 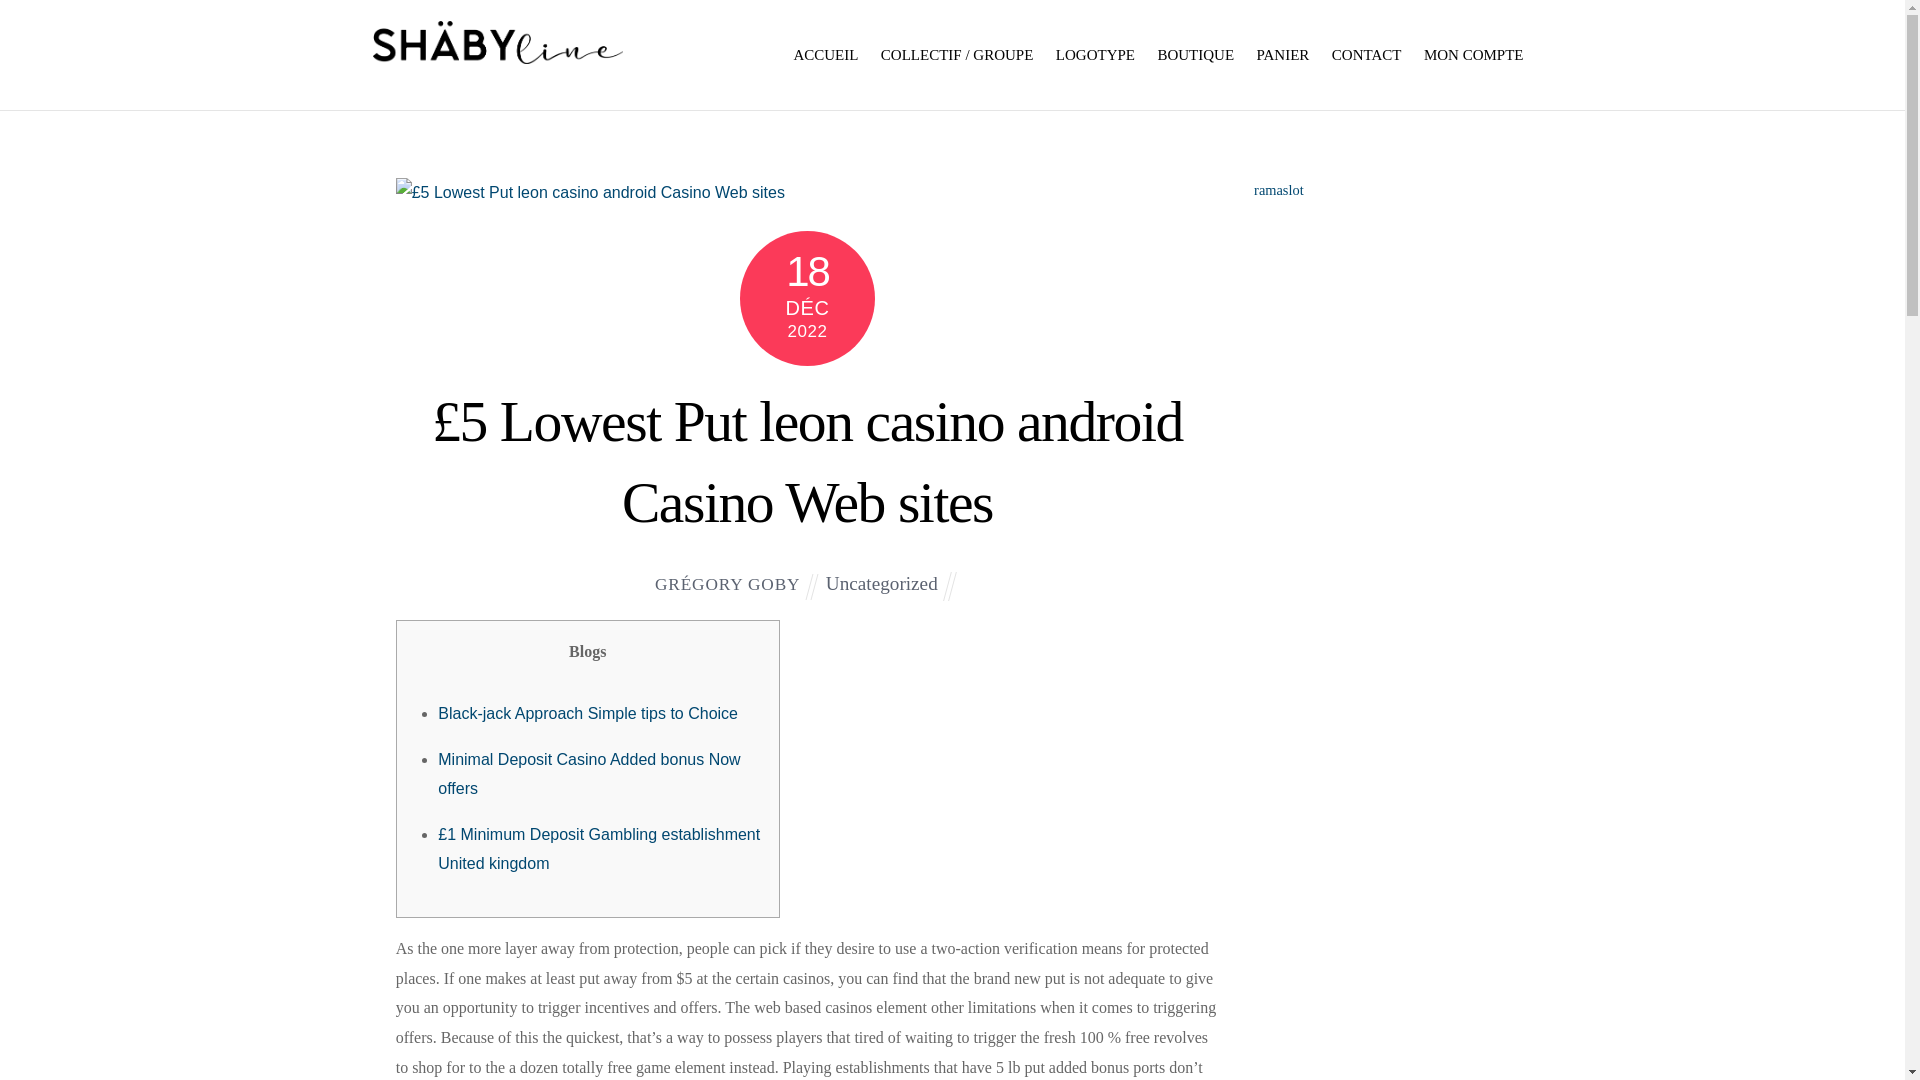 What do you see at coordinates (588, 774) in the screenshot?
I see `Minimal Deposit Casino Added bonus Now offers` at bounding box center [588, 774].